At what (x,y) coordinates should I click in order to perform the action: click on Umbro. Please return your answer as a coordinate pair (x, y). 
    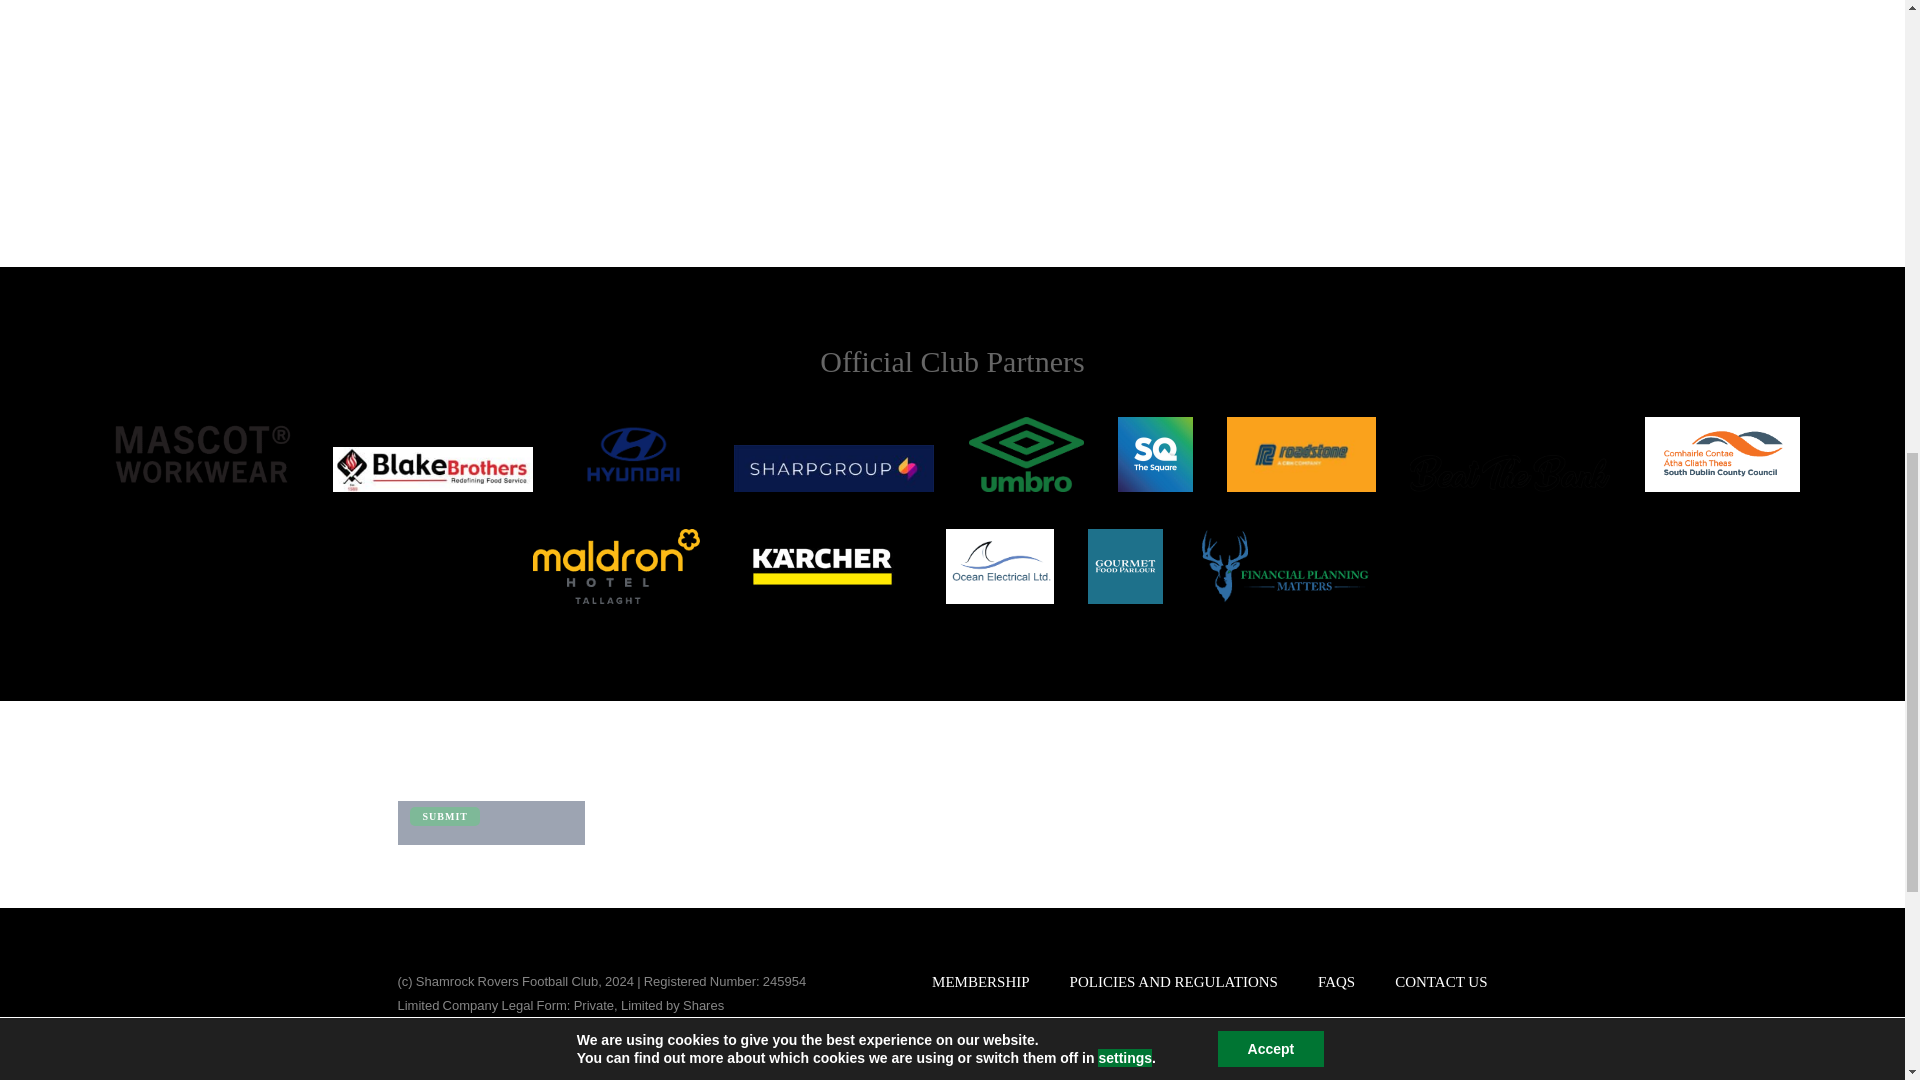
    Looking at the image, I should click on (1026, 454).